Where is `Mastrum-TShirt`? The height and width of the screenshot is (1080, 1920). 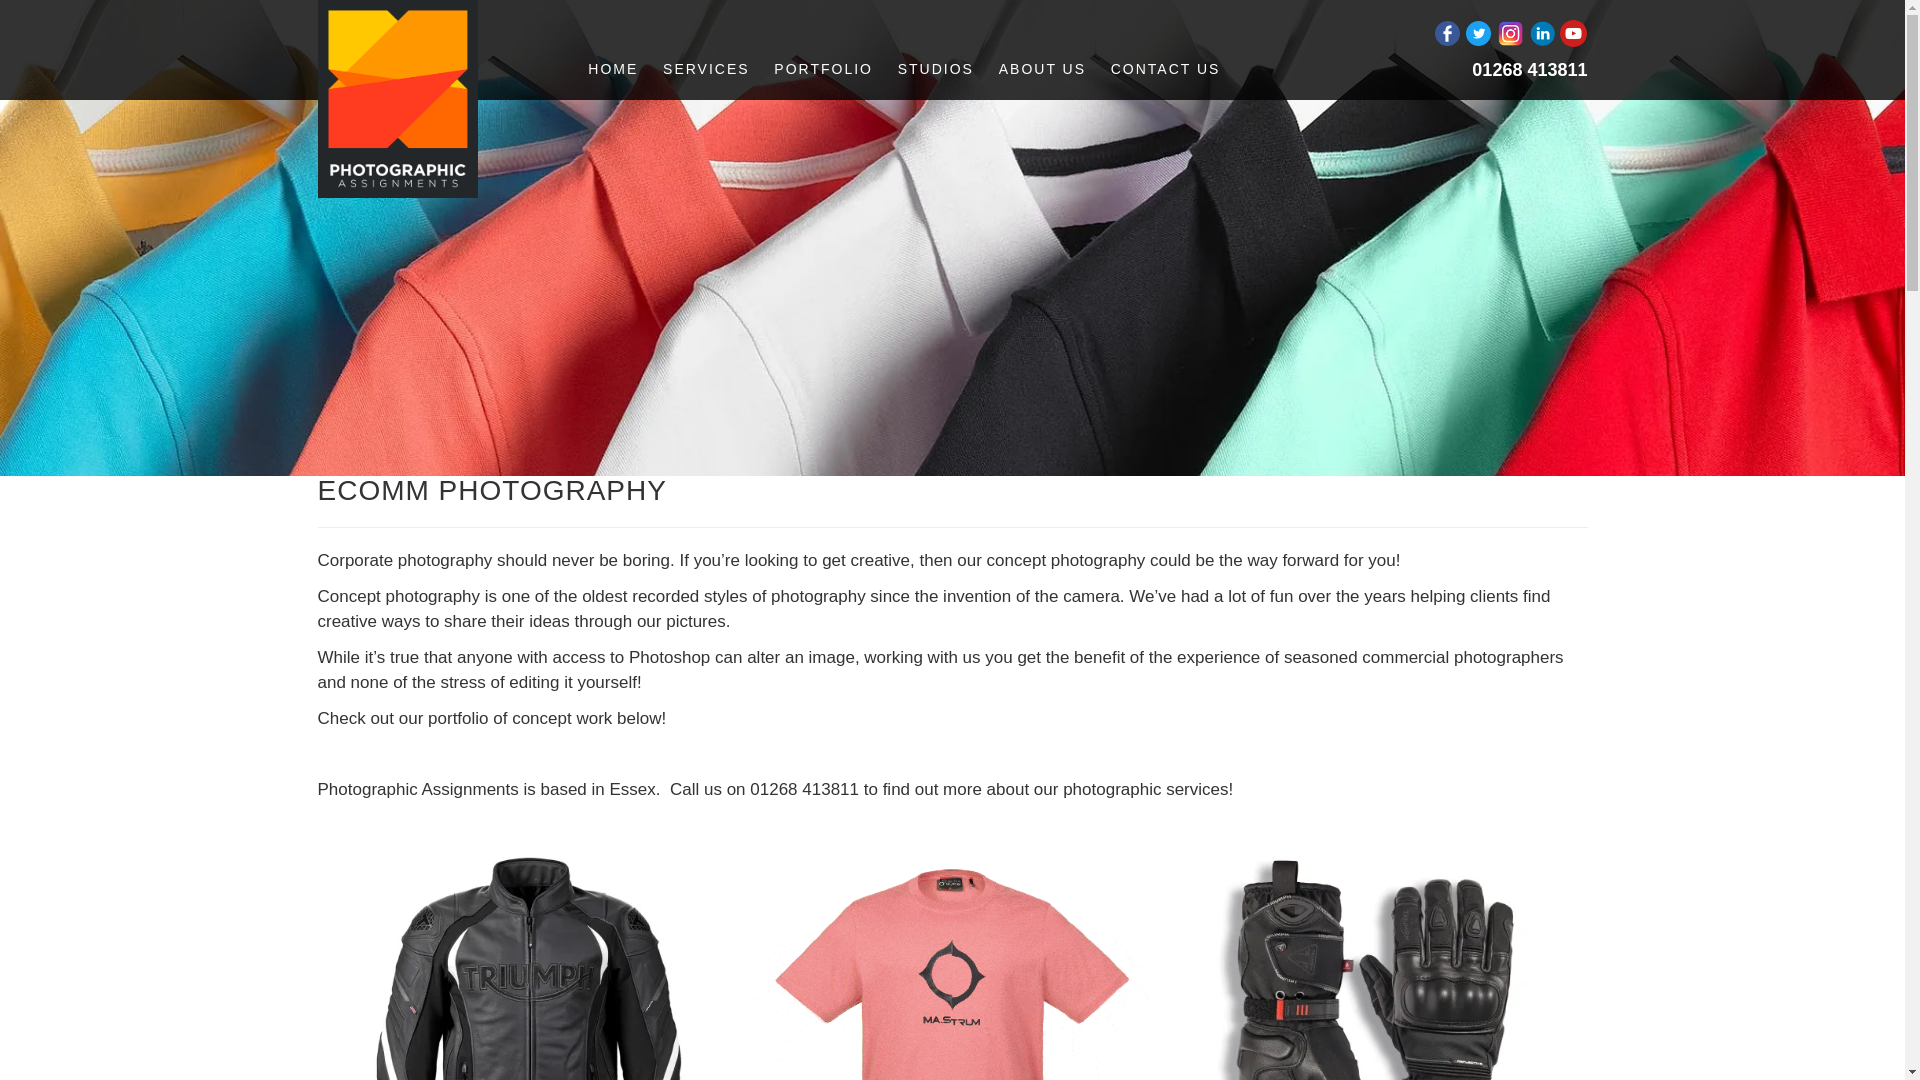
Mastrum-TShirt is located at coordinates (952, 961).